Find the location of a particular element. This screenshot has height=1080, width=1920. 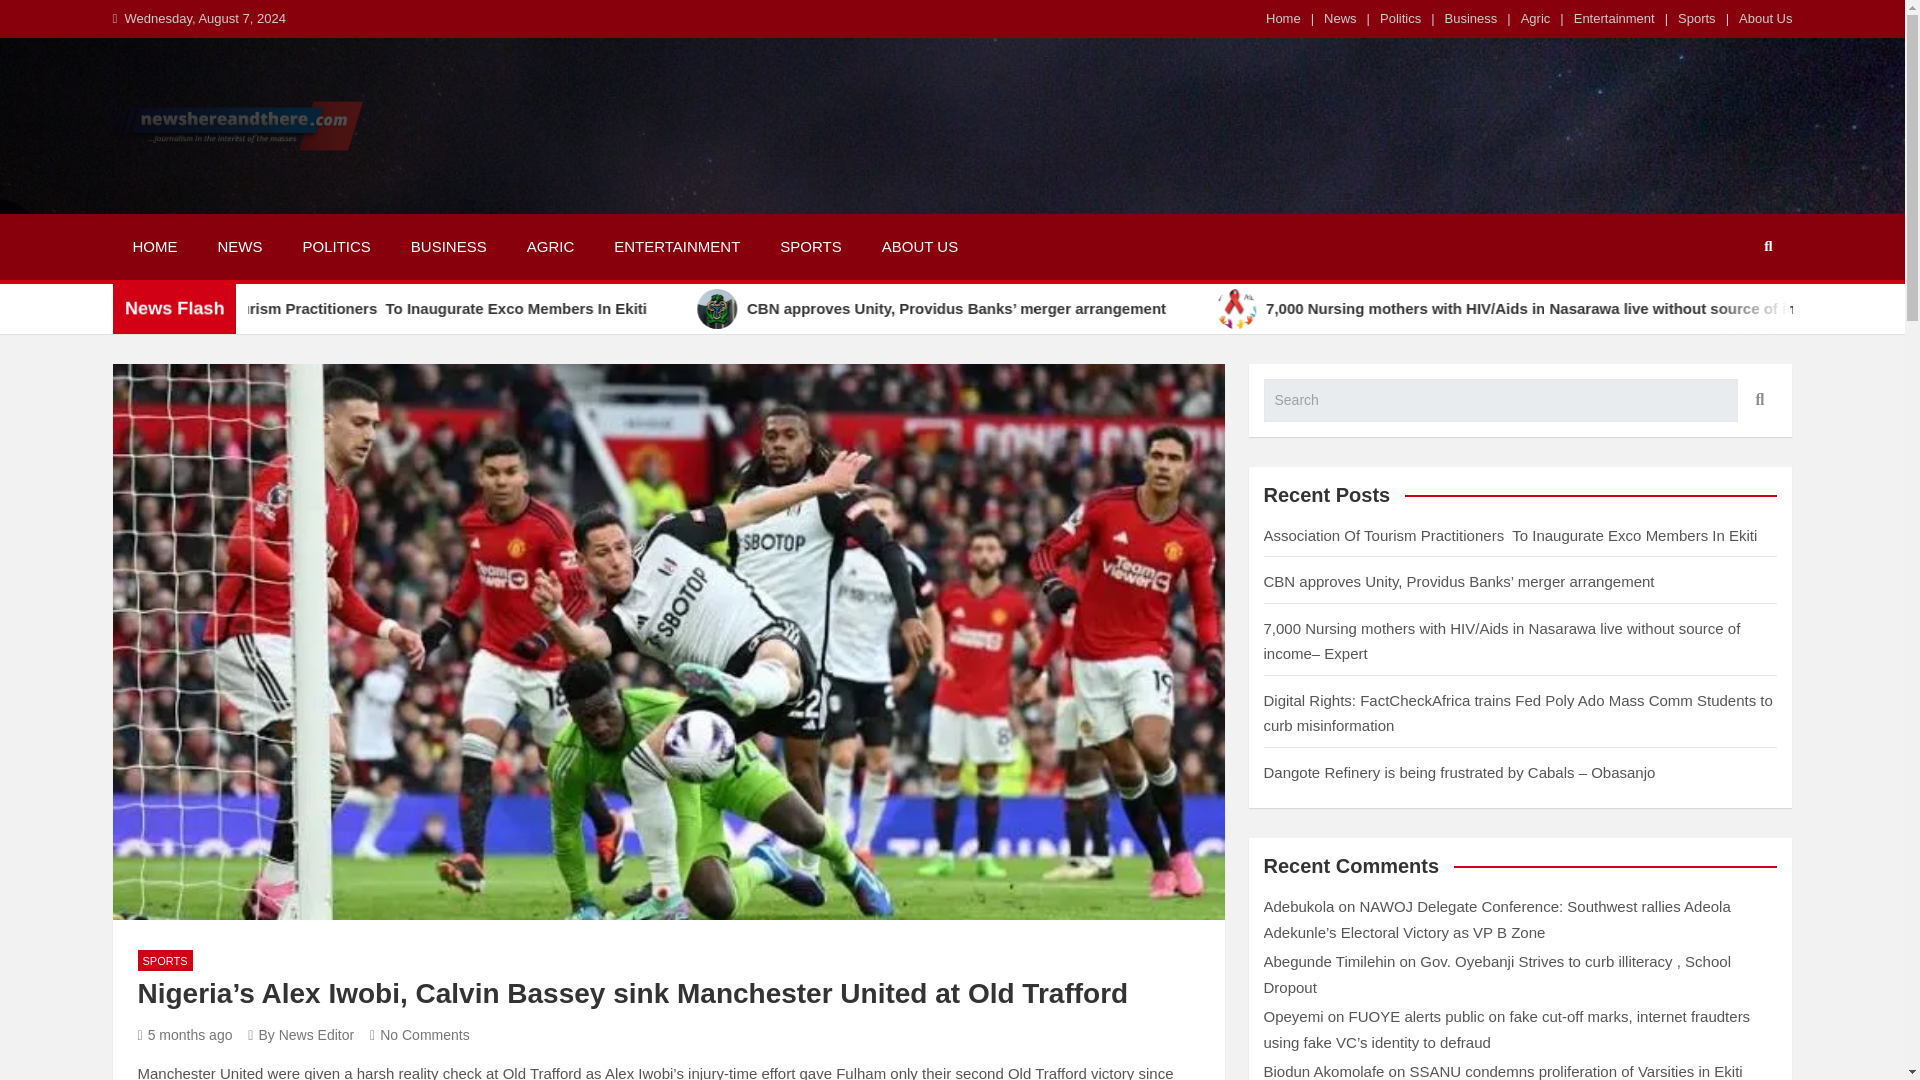

Entertainment is located at coordinates (1614, 18).